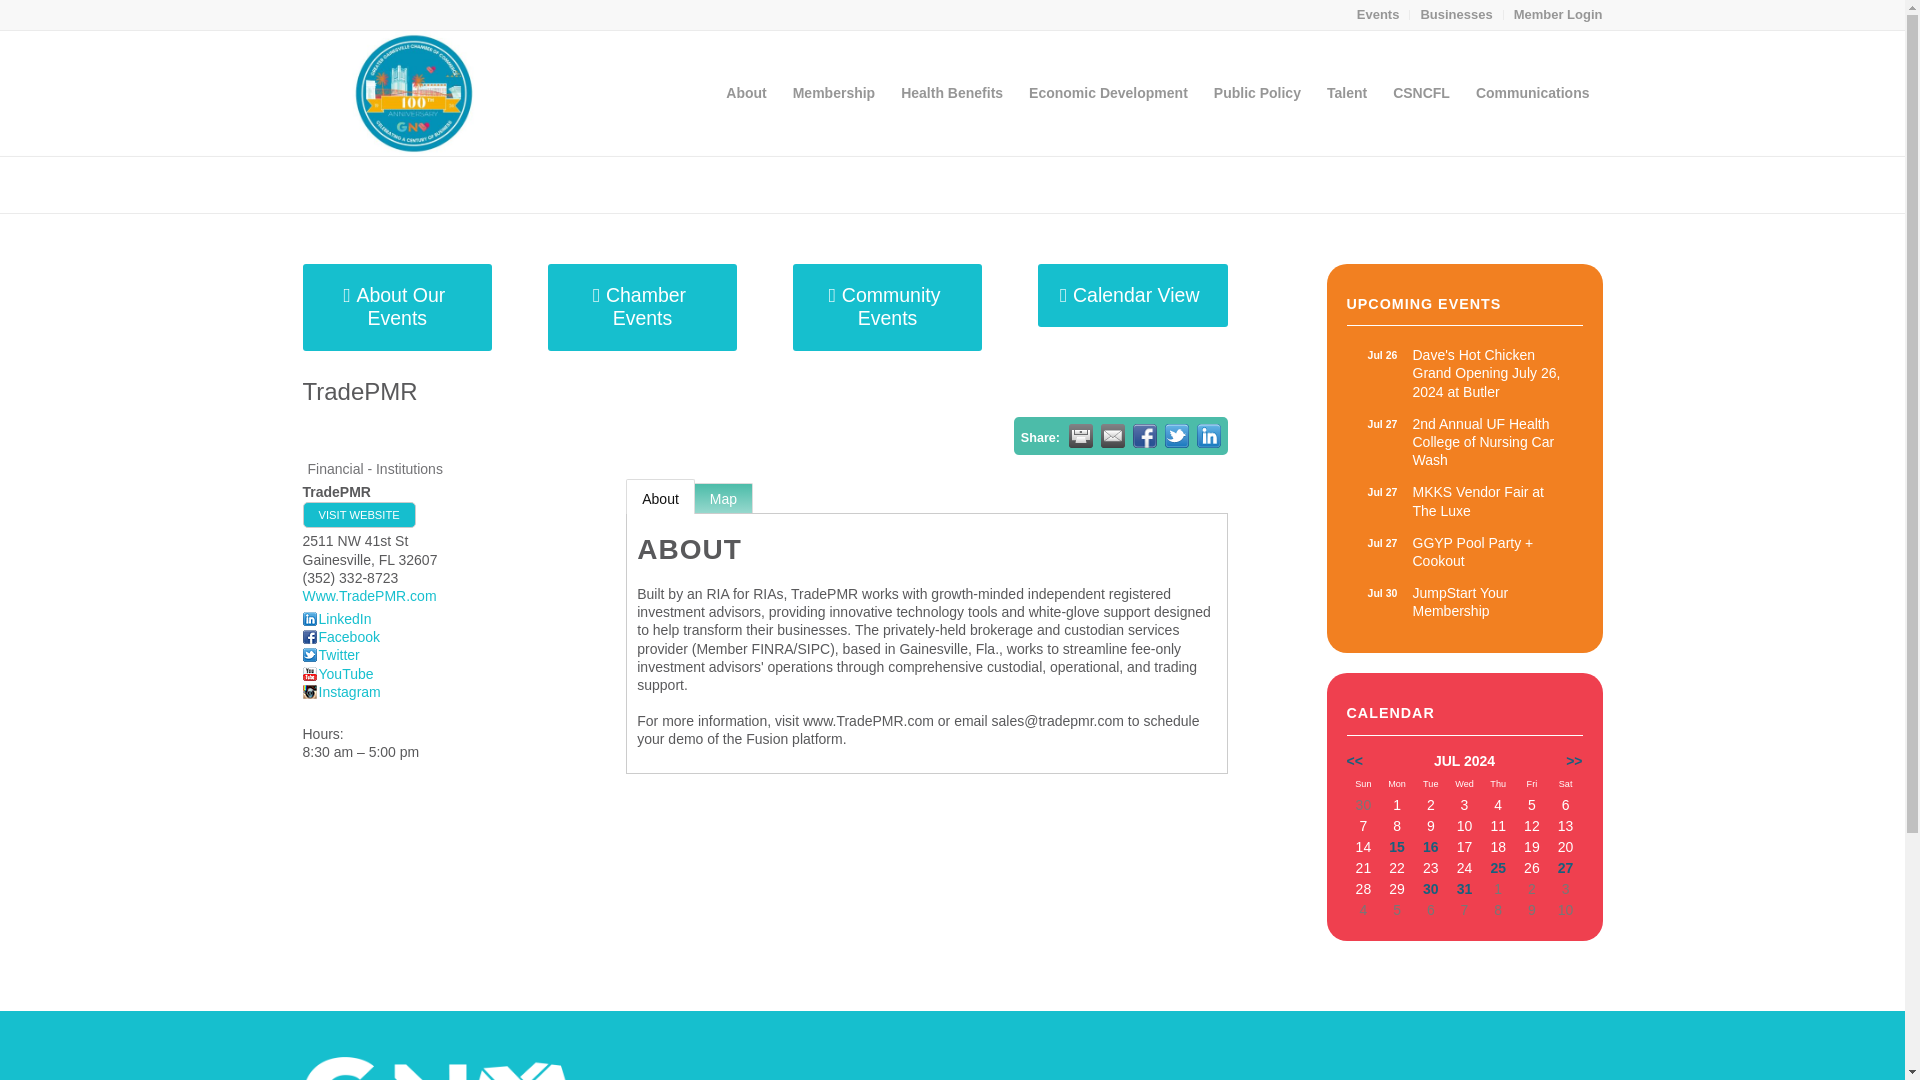 This screenshot has height=1080, width=1920. I want to click on Share on Facebook, so click(1144, 436).